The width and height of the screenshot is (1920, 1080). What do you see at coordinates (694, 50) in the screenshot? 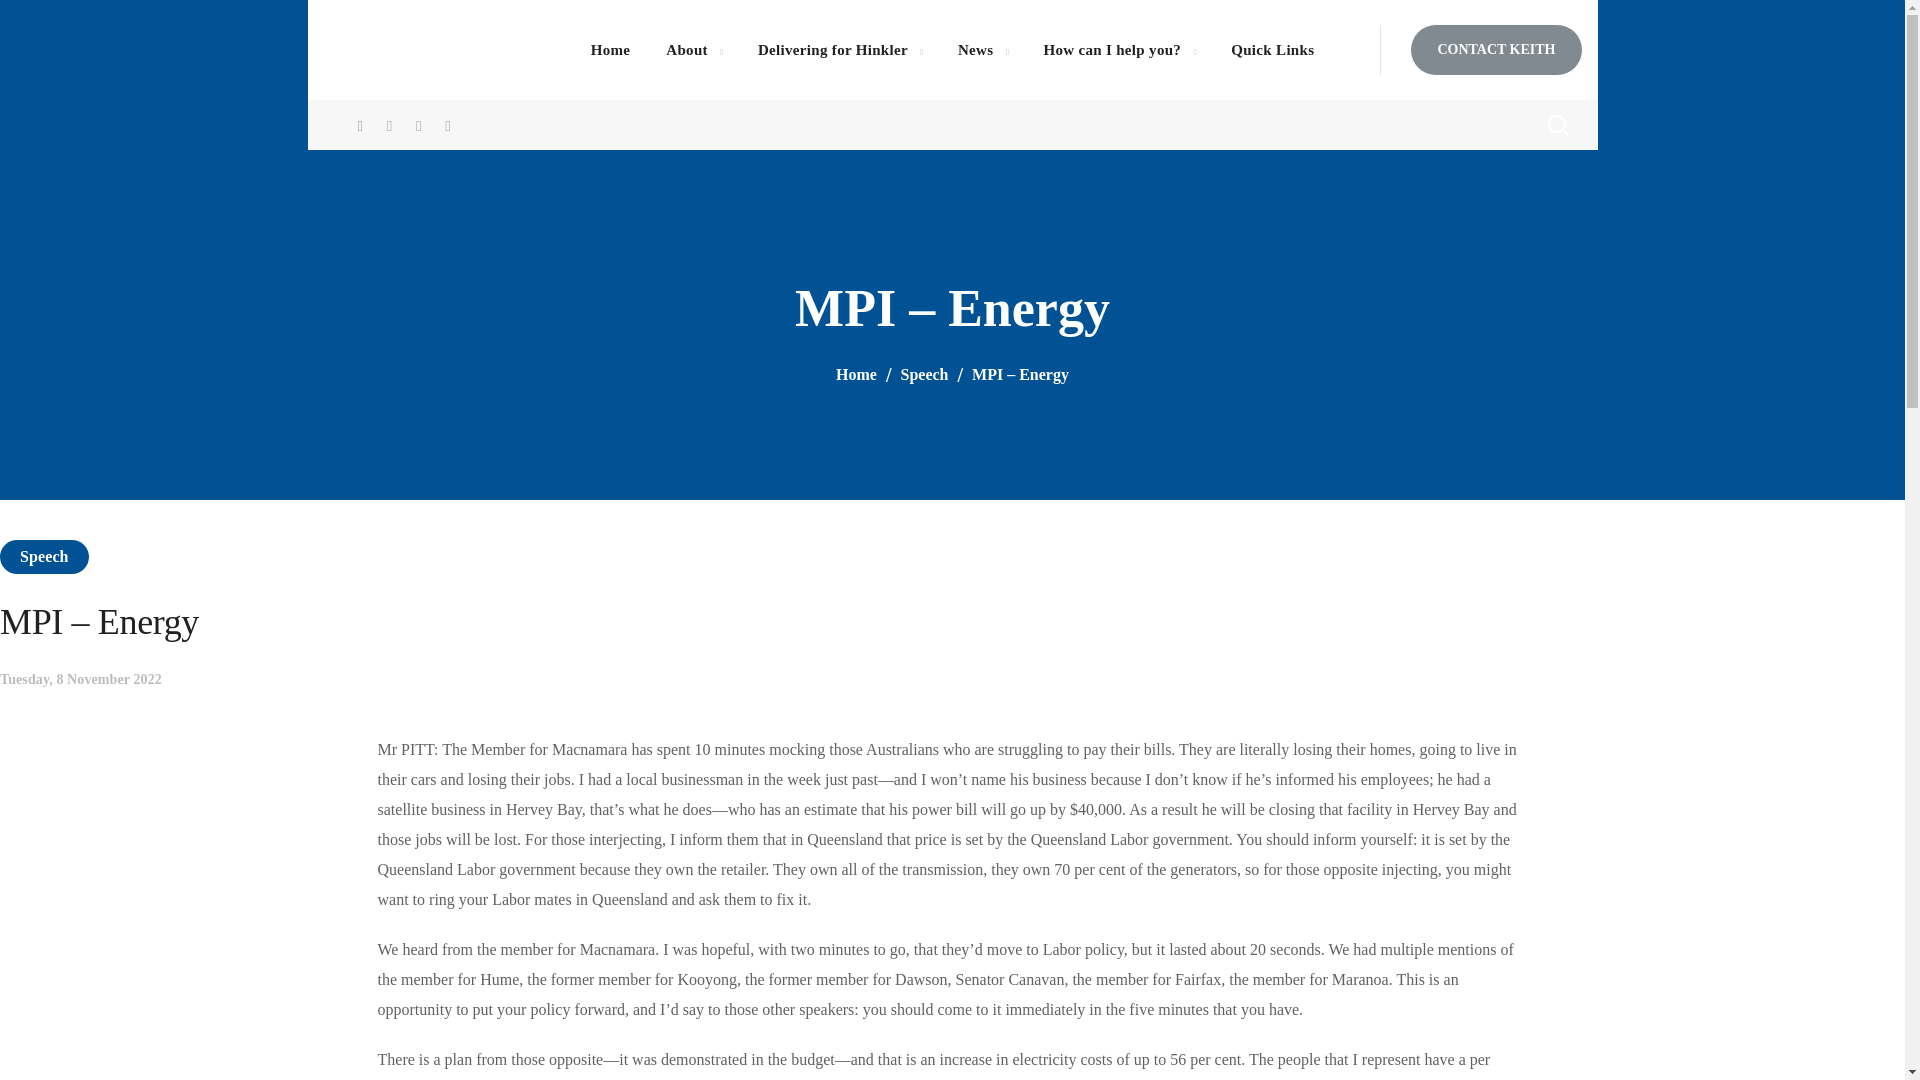
I see `About` at bounding box center [694, 50].